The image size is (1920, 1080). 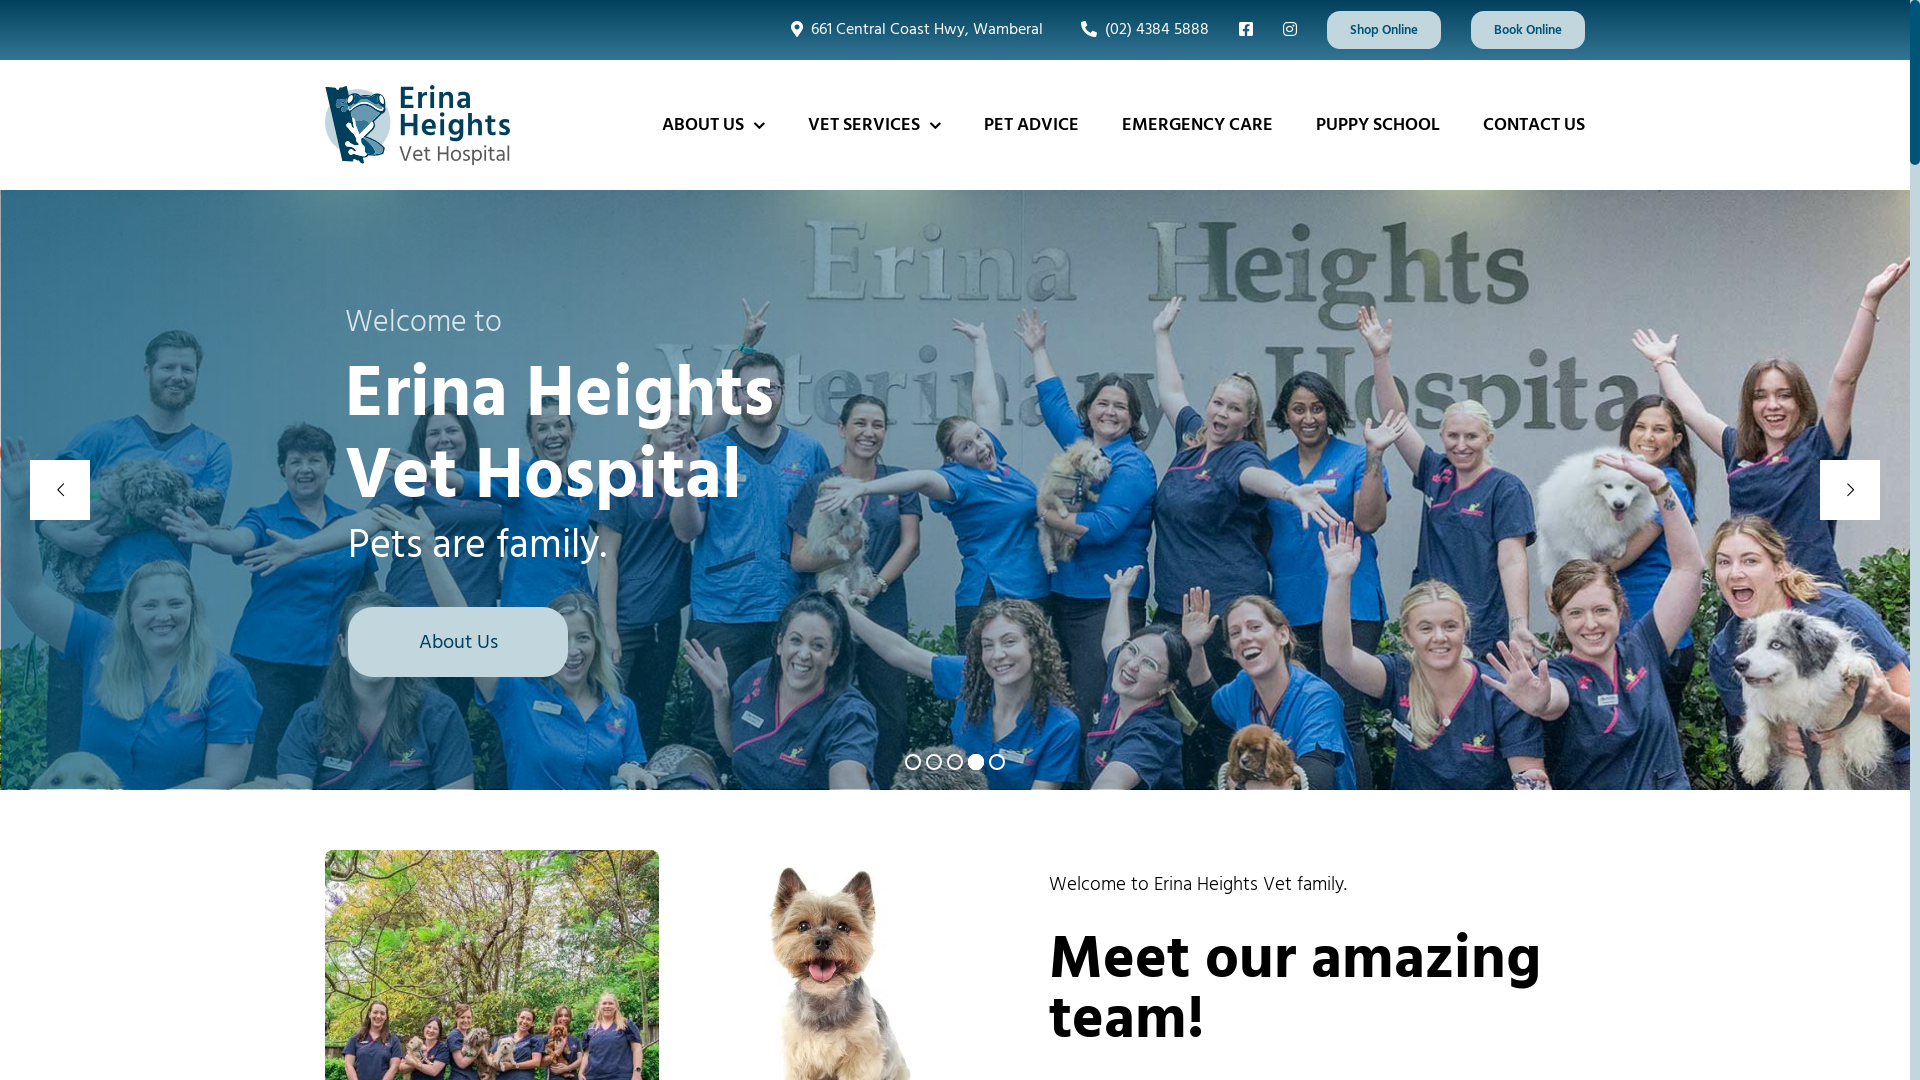 I want to click on ABOUT US, so click(x=714, y=125).